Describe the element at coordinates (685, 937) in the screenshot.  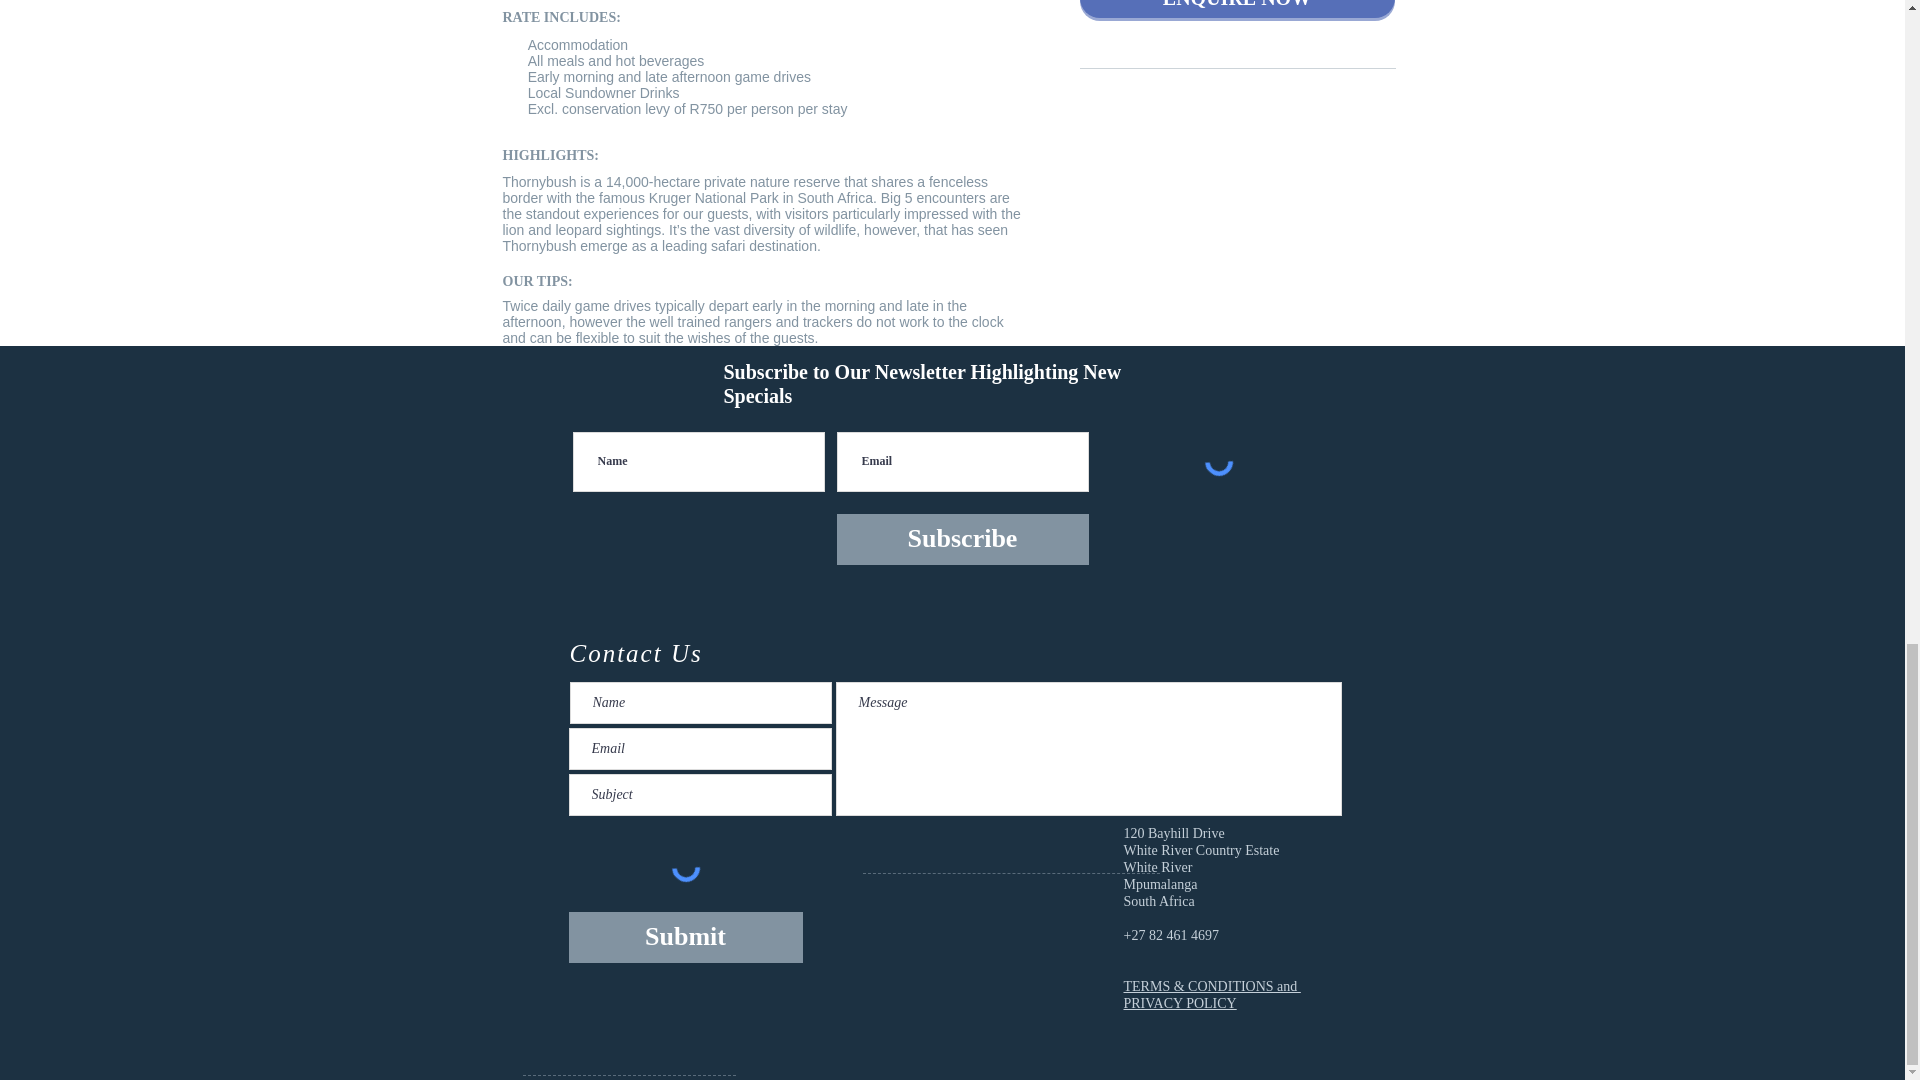
I see `Submit` at that location.